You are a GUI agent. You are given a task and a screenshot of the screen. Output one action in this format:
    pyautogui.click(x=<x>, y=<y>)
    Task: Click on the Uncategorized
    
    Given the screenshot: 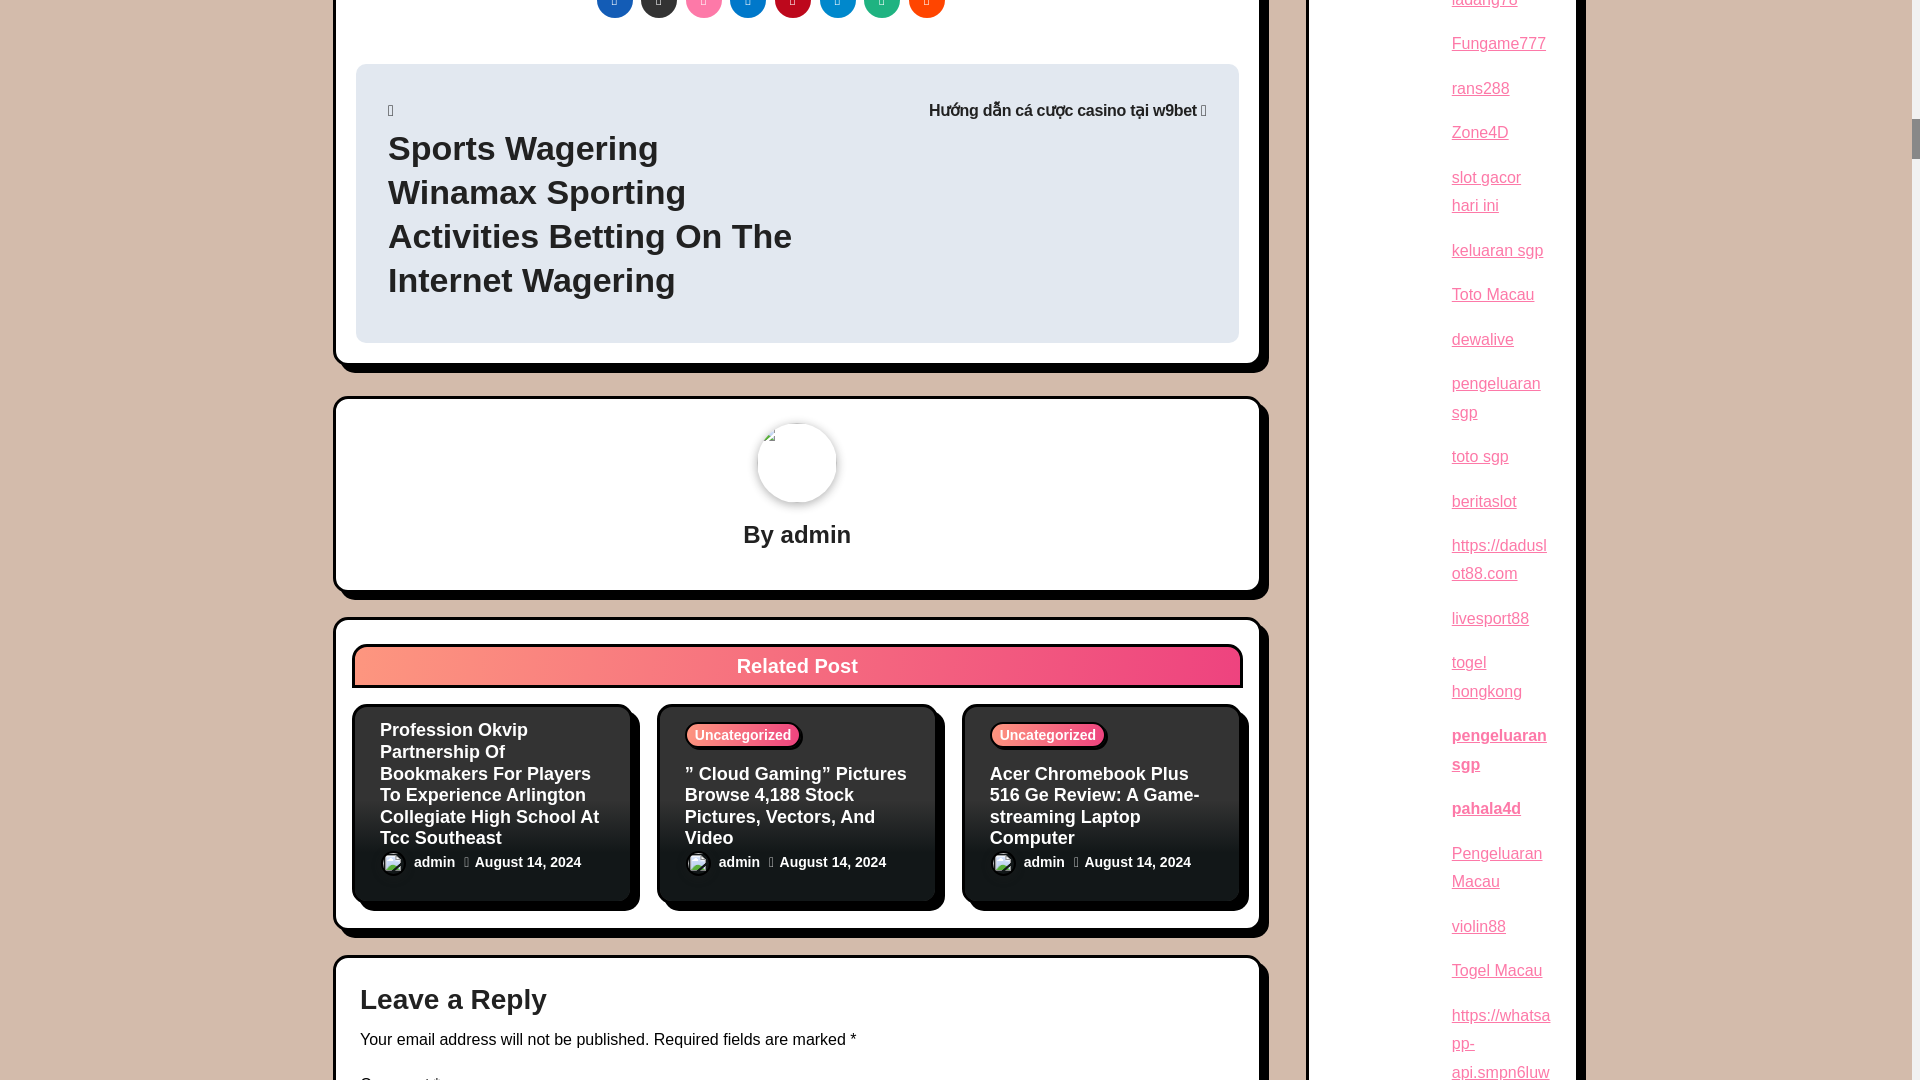 What is the action you would take?
    pyautogui.click(x=438, y=691)
    